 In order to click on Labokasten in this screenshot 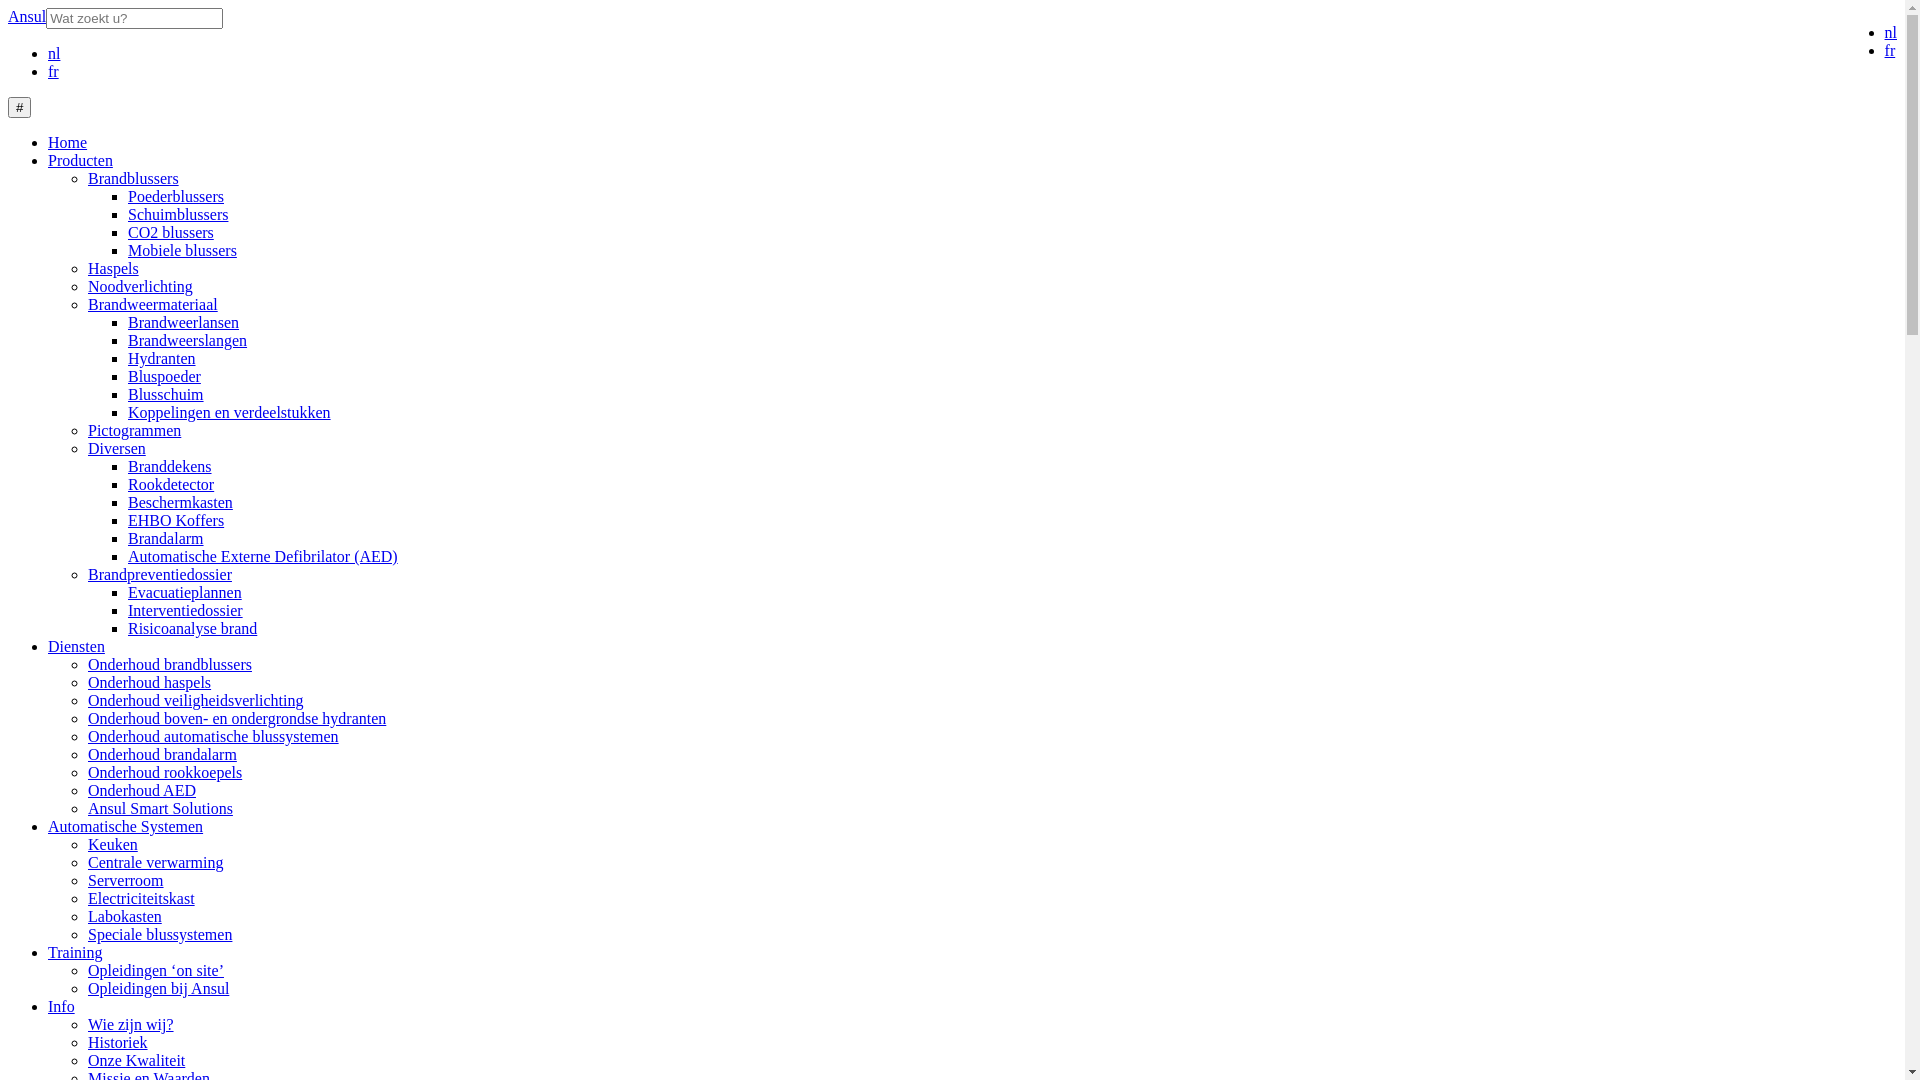, I will do `click(125, 916)`.